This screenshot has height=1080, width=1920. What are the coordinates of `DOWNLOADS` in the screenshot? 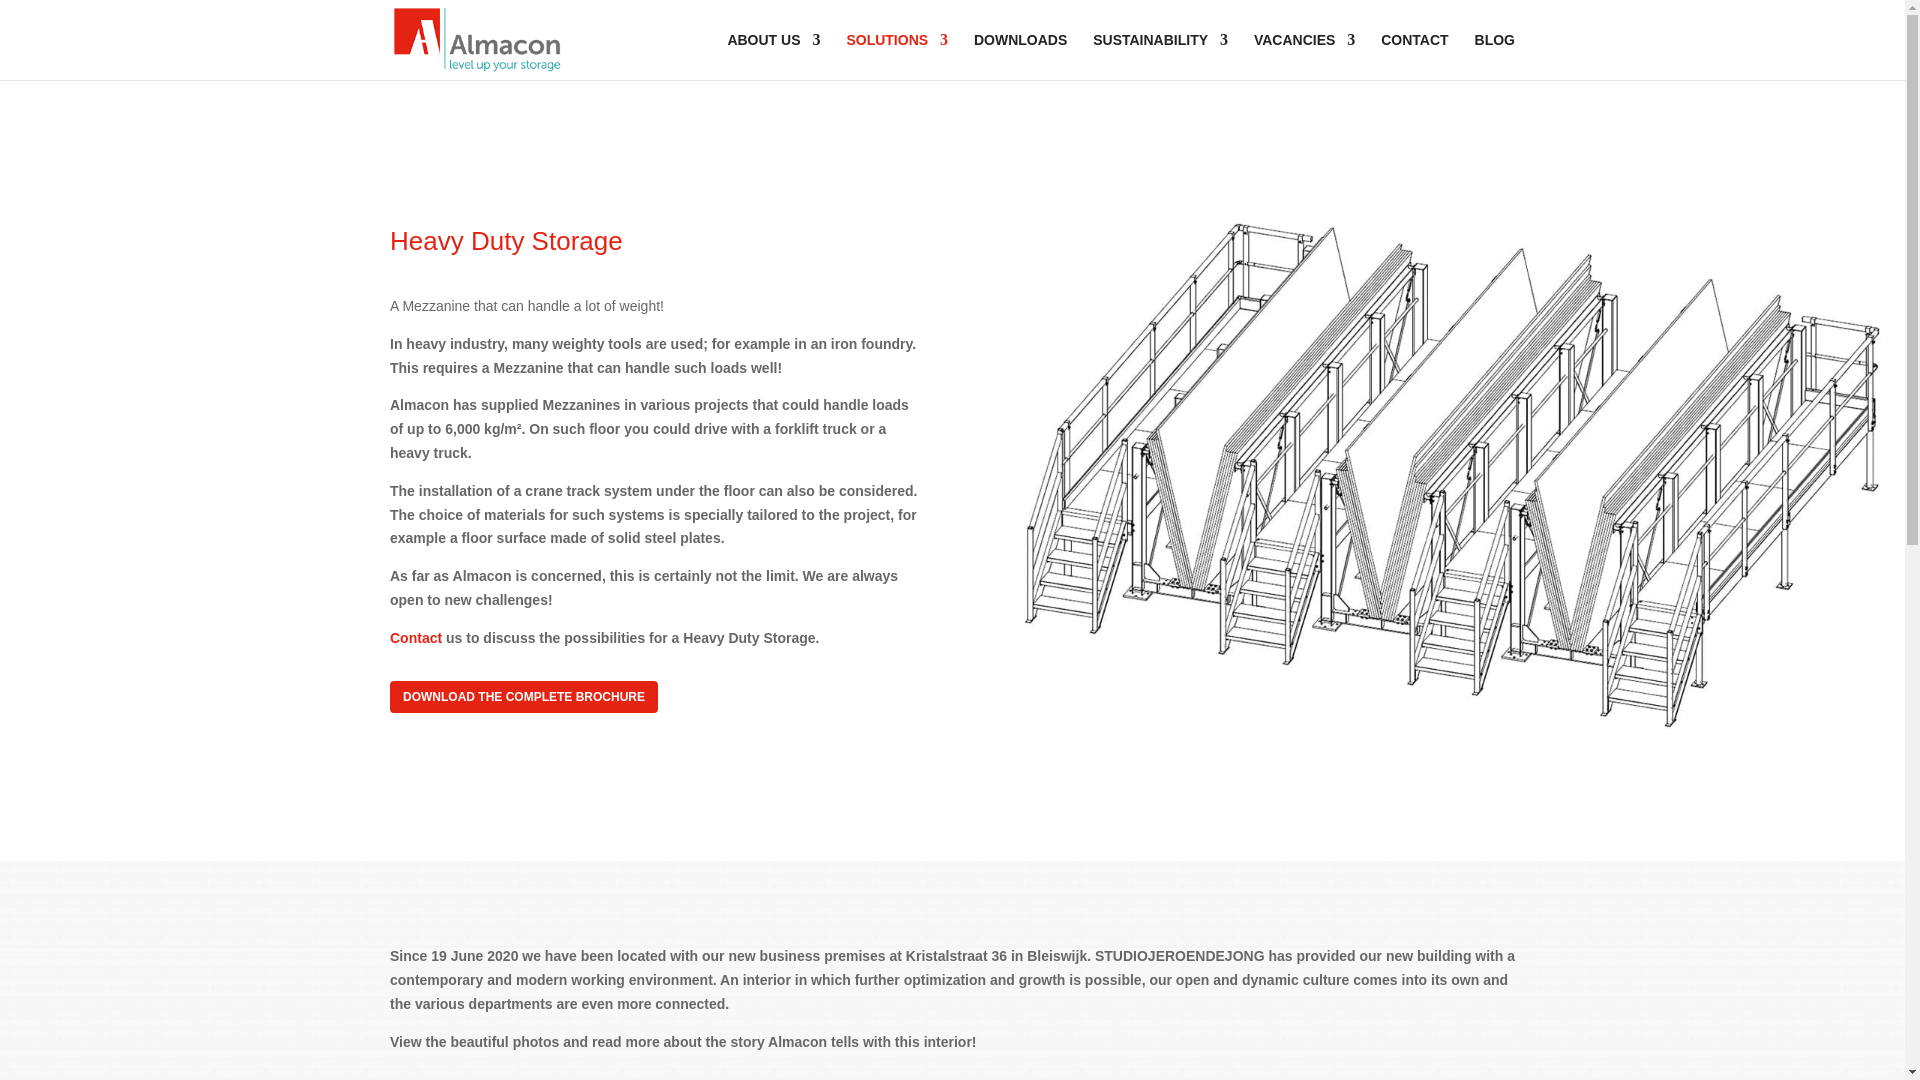 It's located at (1020, 56).